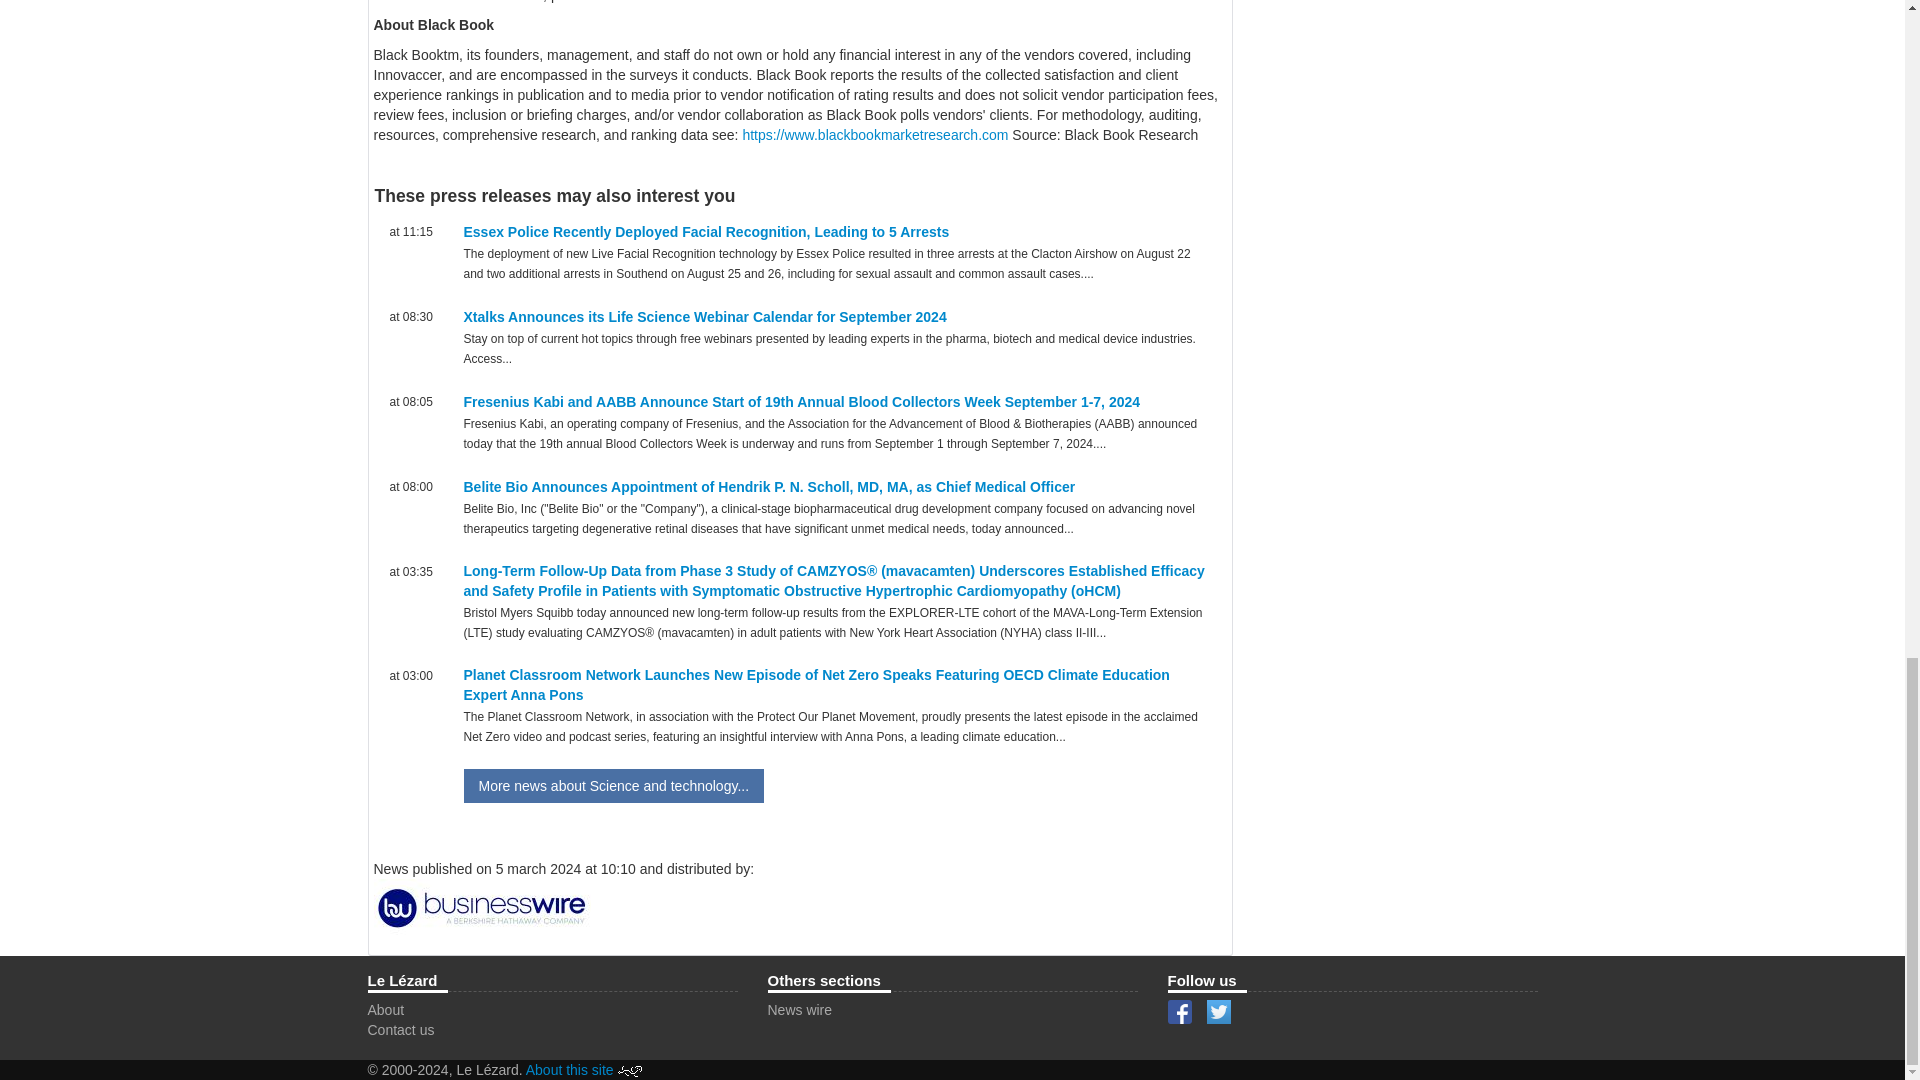  Describe the element at coordinates (402, 1029) in the screenshot. I see `Contact us` at that location.